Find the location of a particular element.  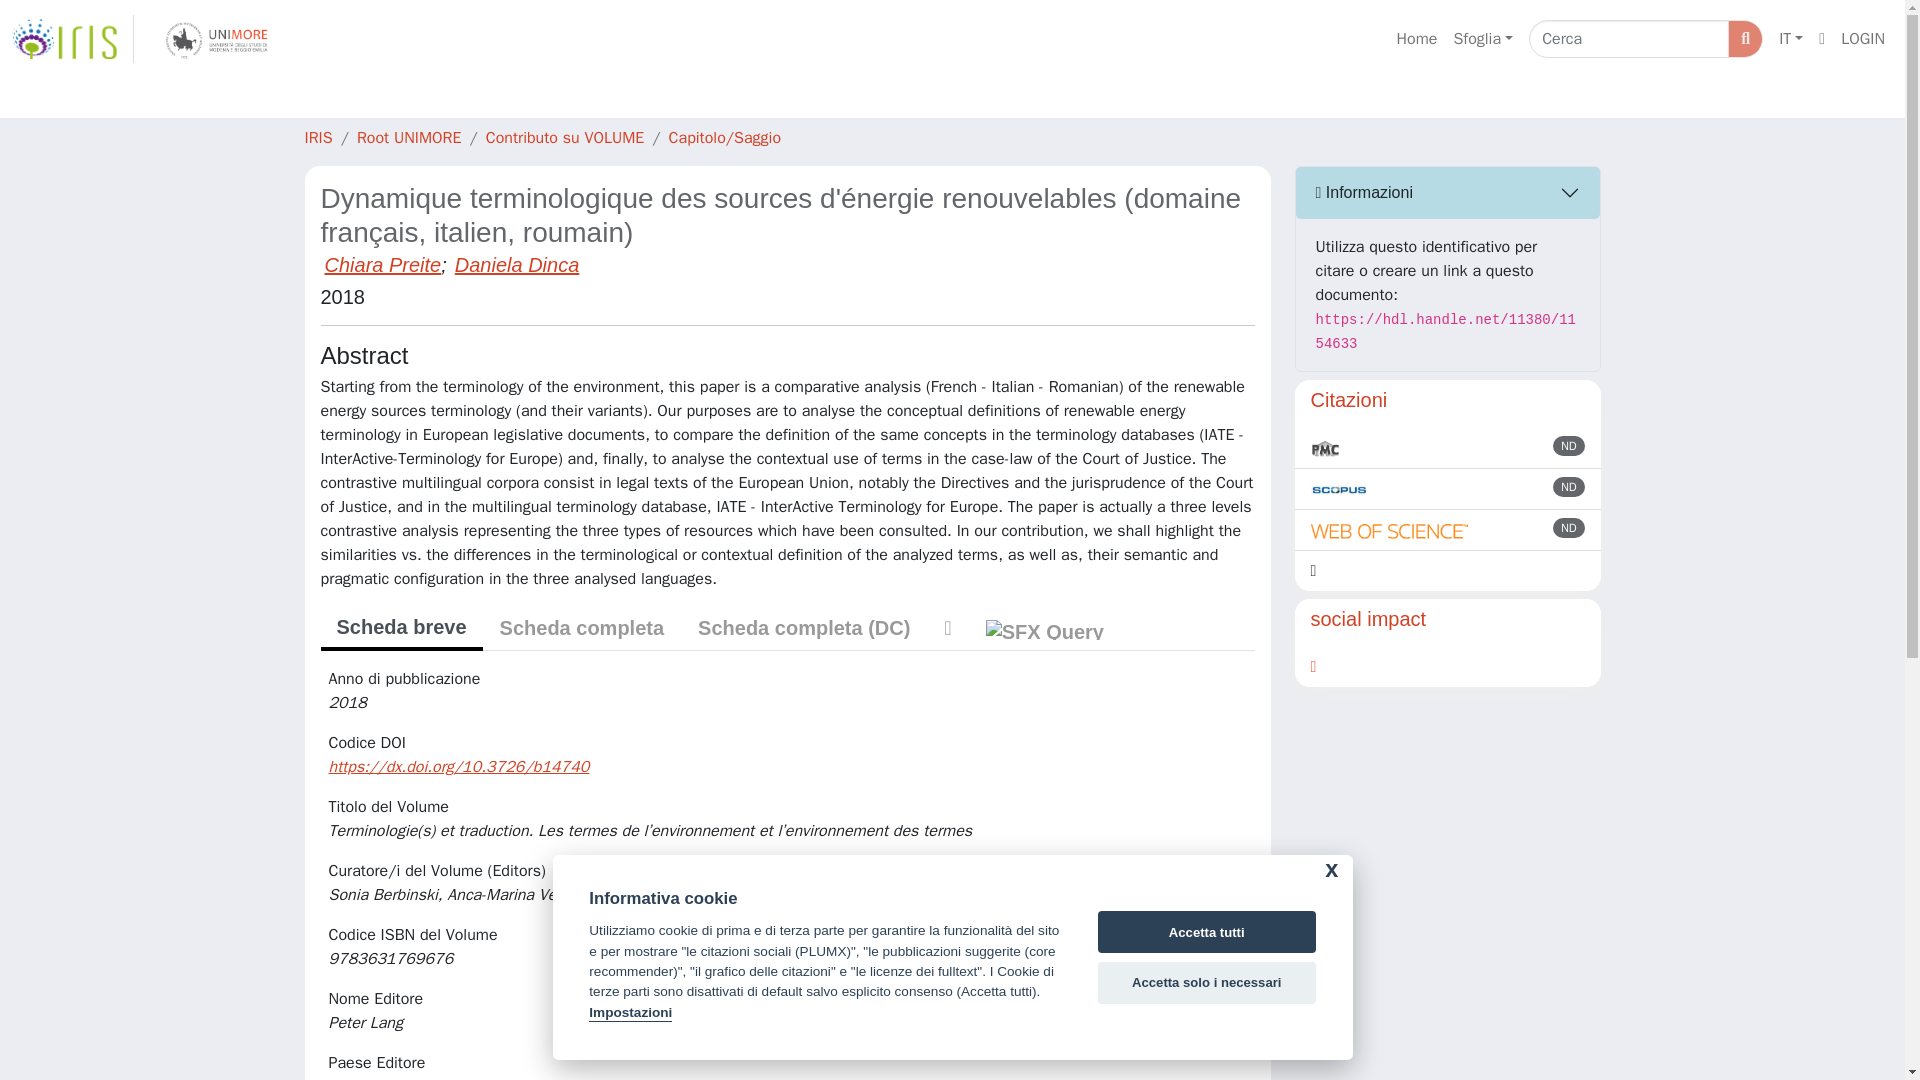

Contributo su VOLUME is located at coordinates (565, 138).